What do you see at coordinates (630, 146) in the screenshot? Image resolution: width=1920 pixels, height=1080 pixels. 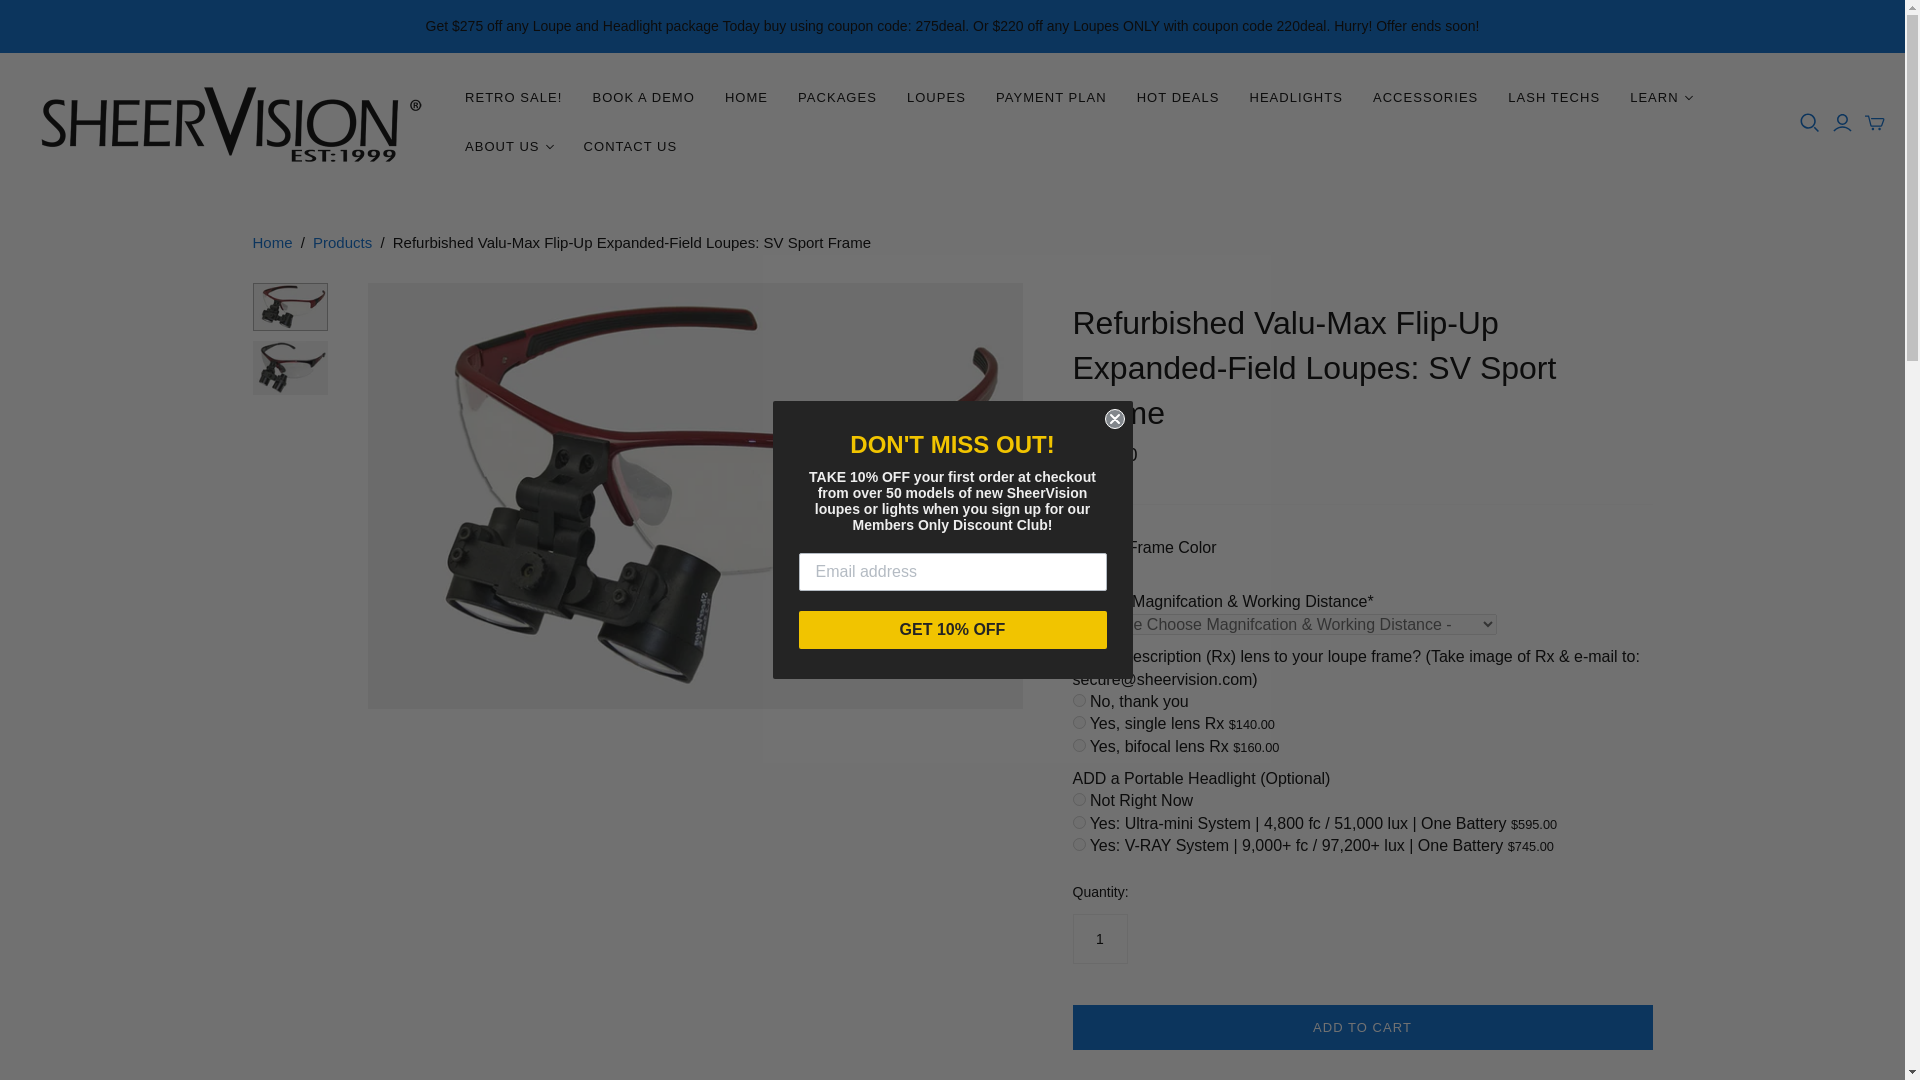 I see `CONTACT US` at bounding box center [630, 146].